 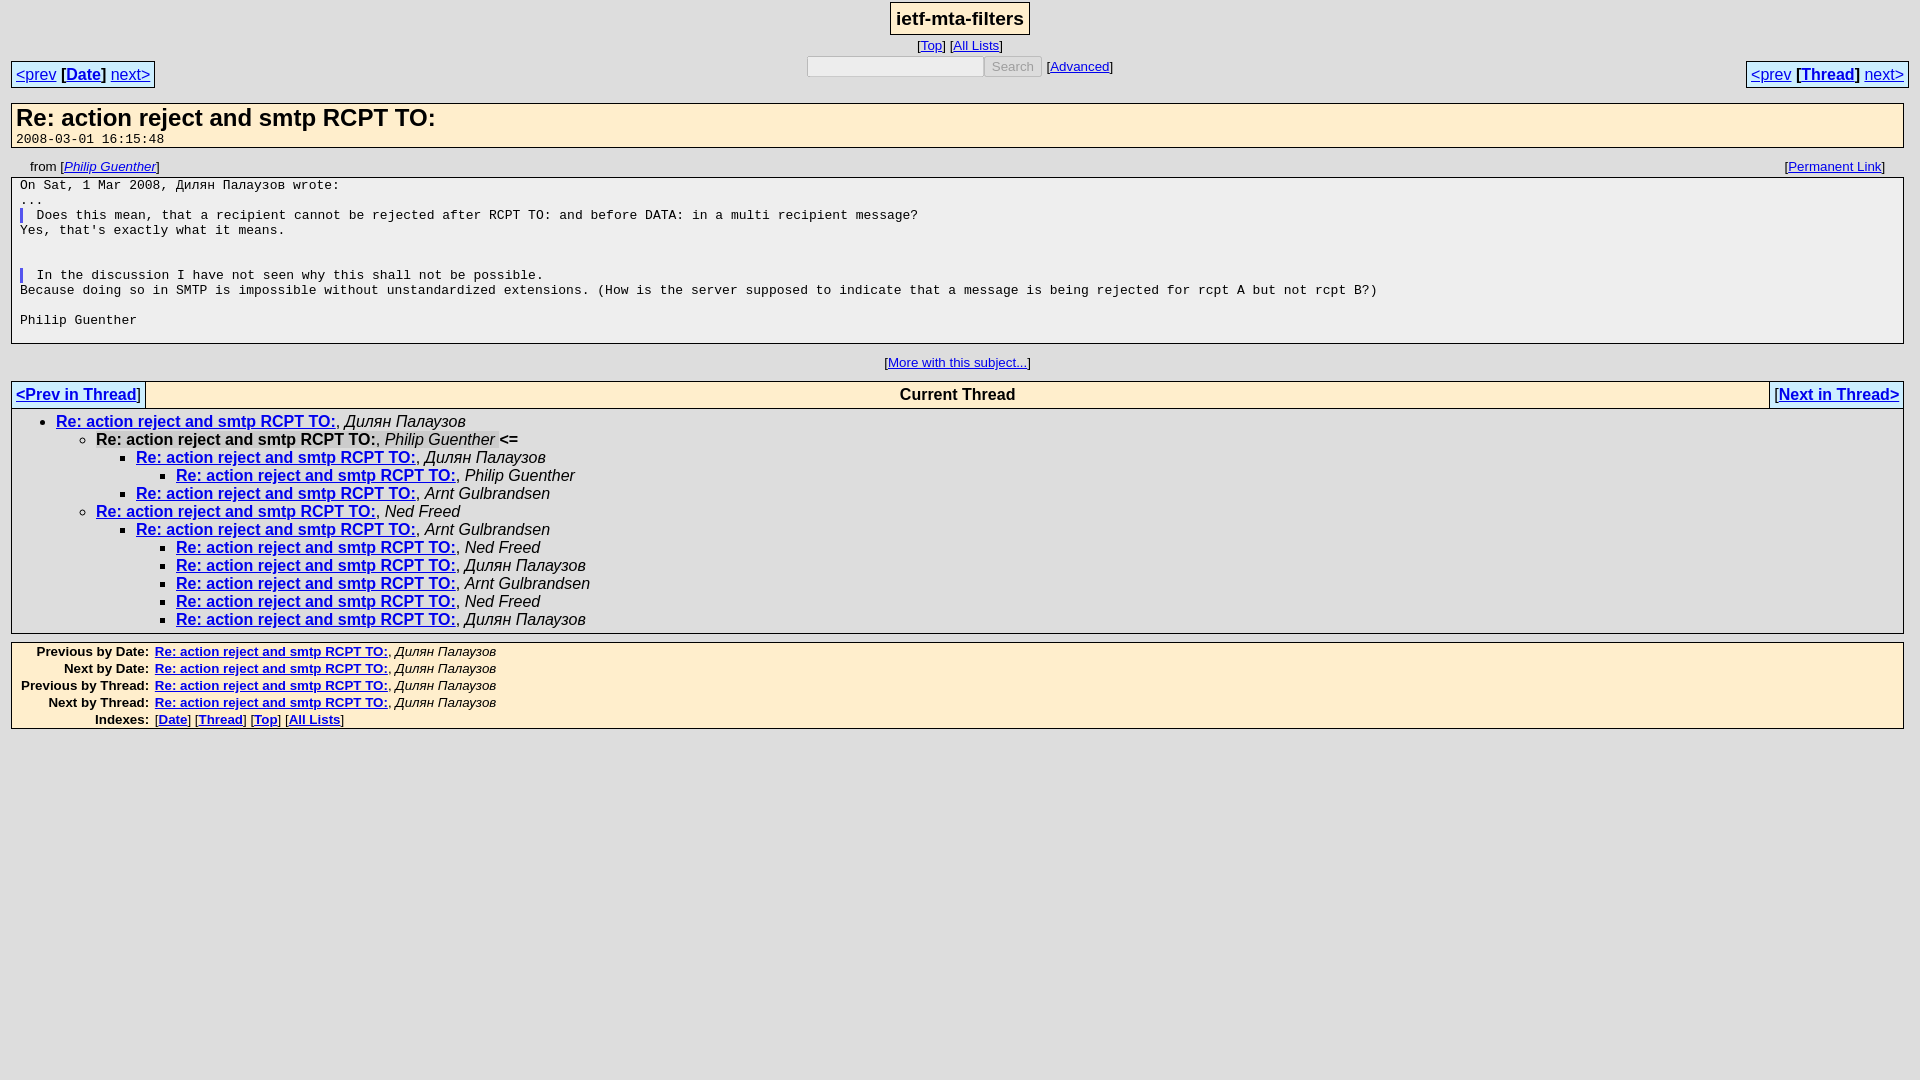 I want to click on Re: action reject and smtp RCPT TO:, so click(x=316, y=582).